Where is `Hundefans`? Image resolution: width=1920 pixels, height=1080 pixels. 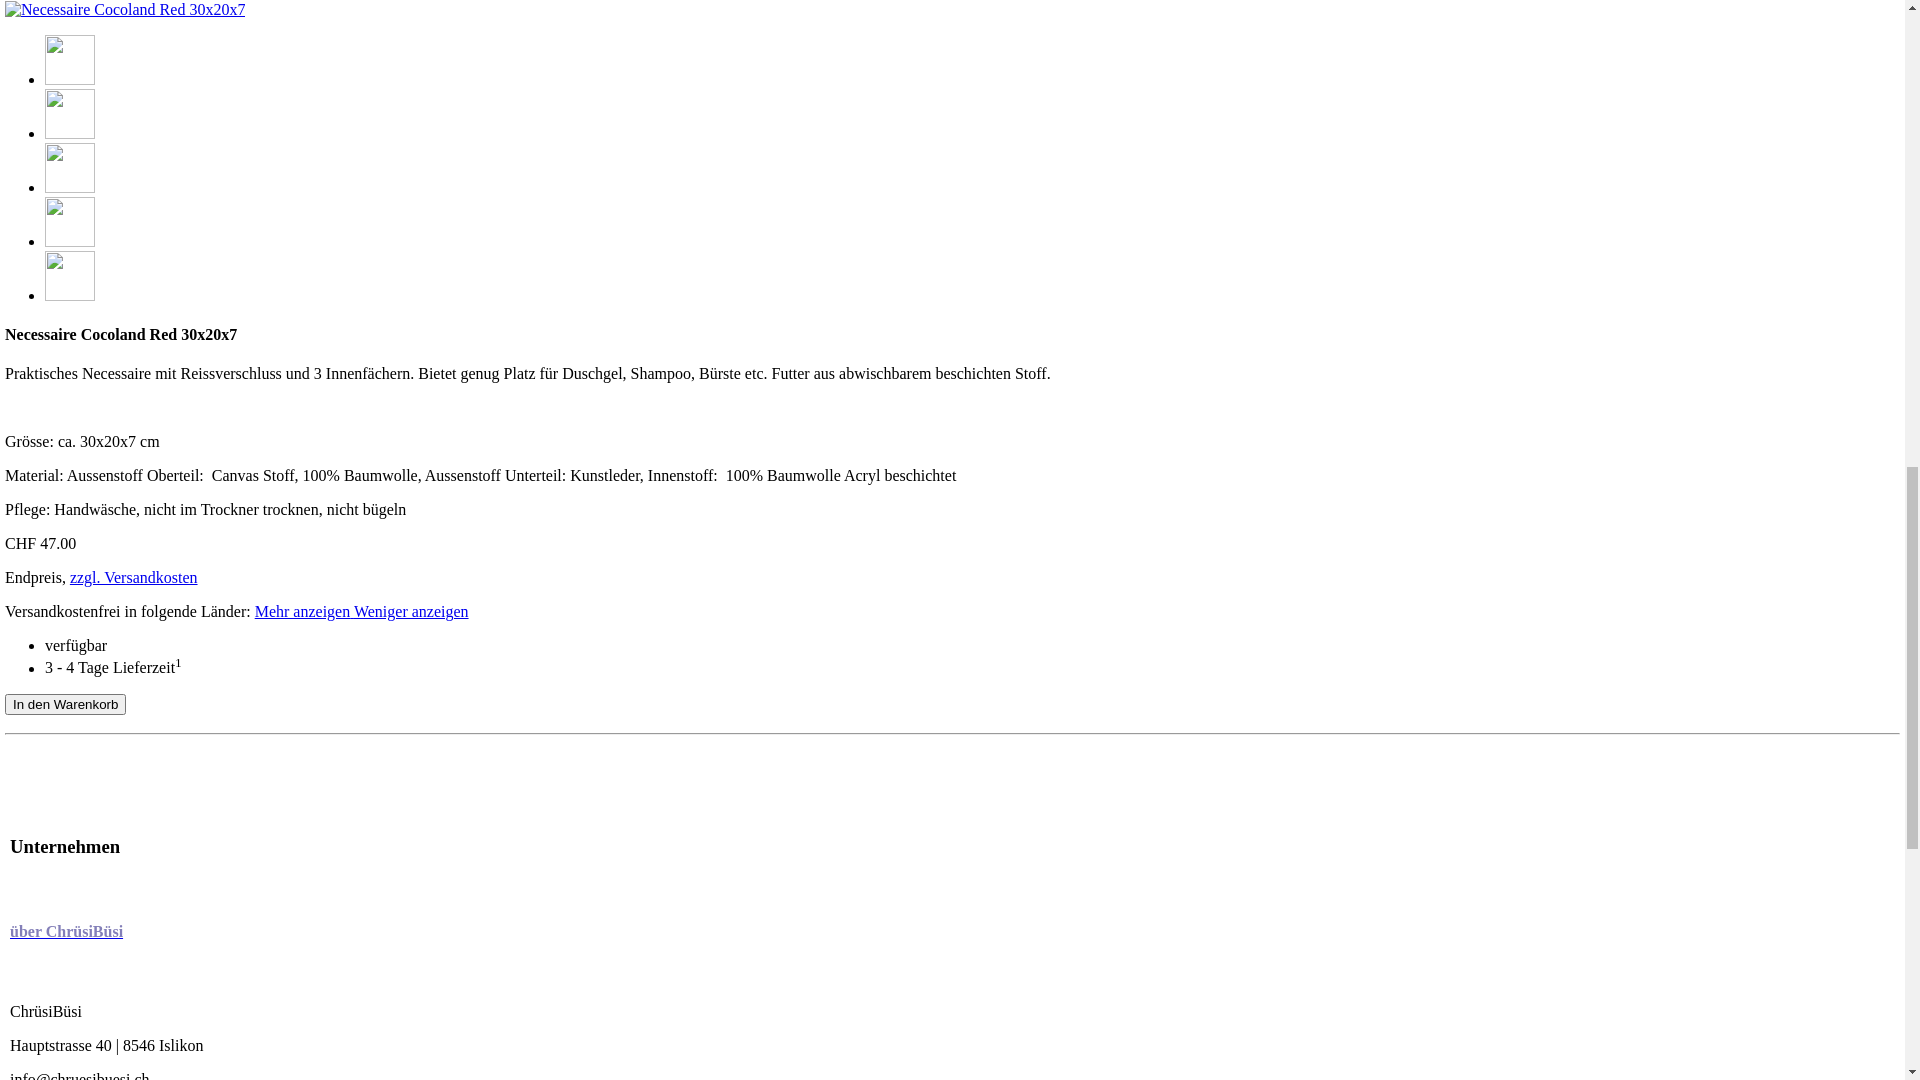 Hundefans is located at coordinates (74, 924).